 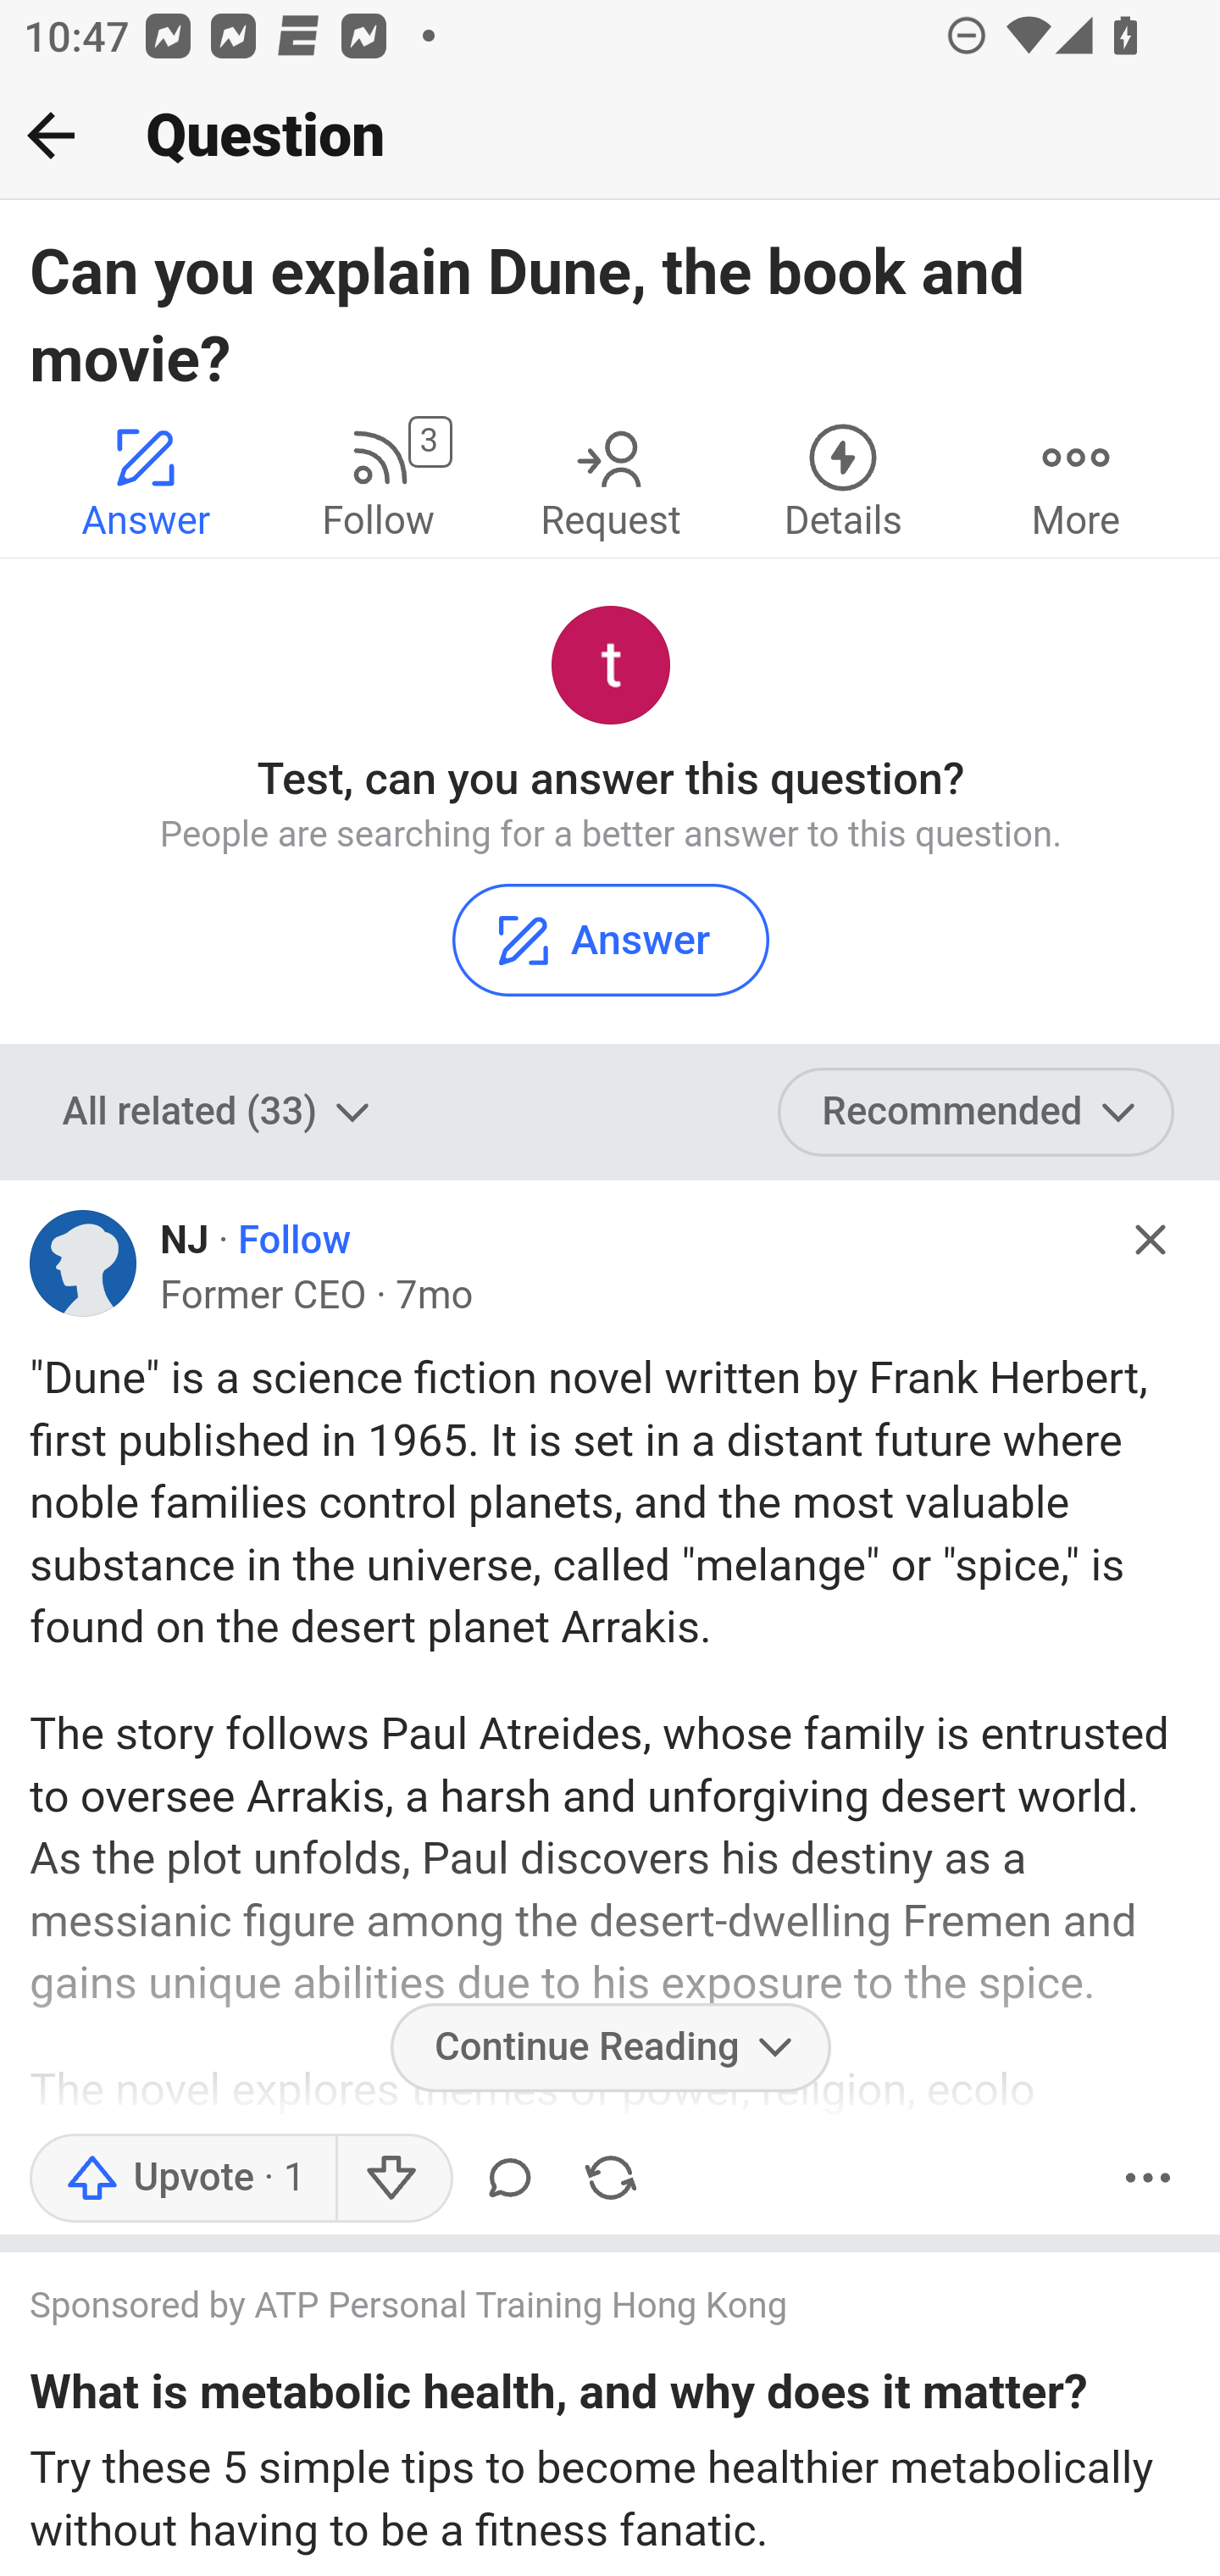 What do you see at coordinates (610, 939) in the screenshot?
I see `Answer` at bounding box center [610, 939].